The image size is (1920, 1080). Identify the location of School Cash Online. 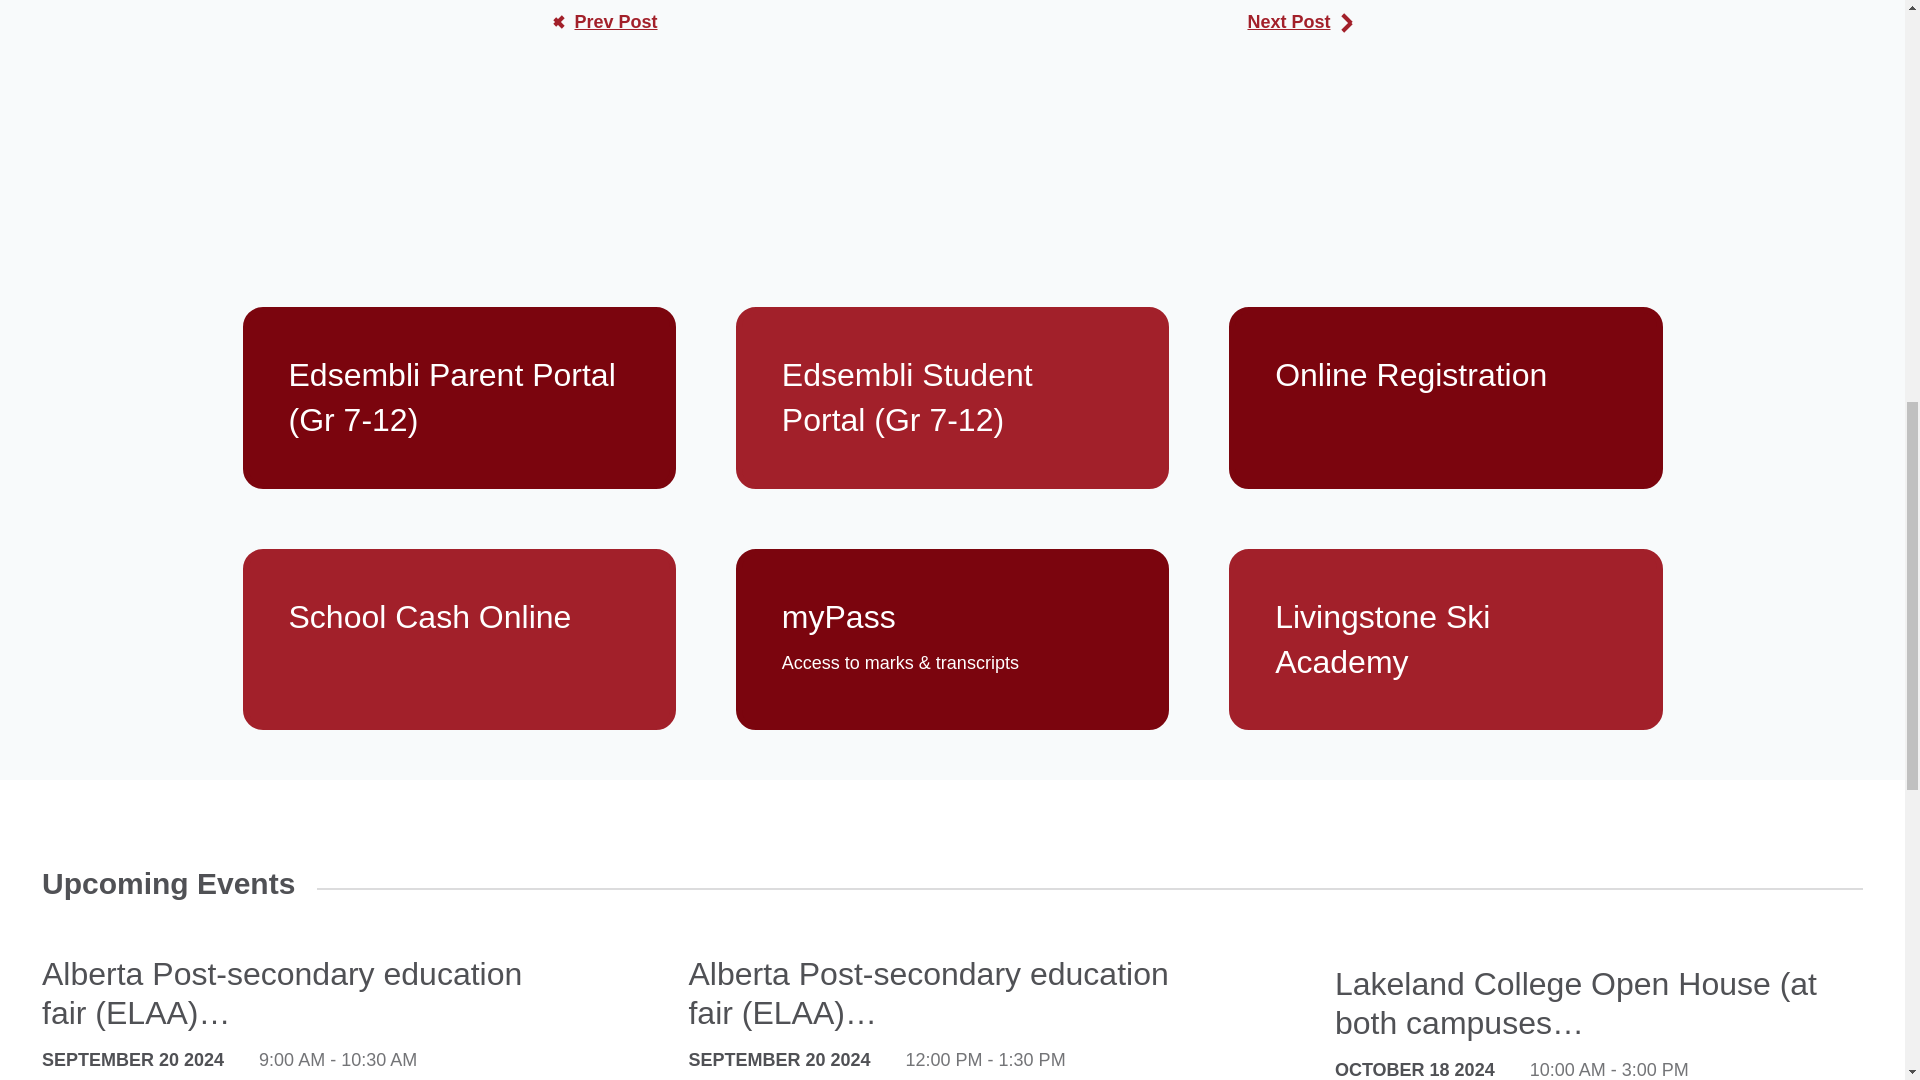
(458, 640).